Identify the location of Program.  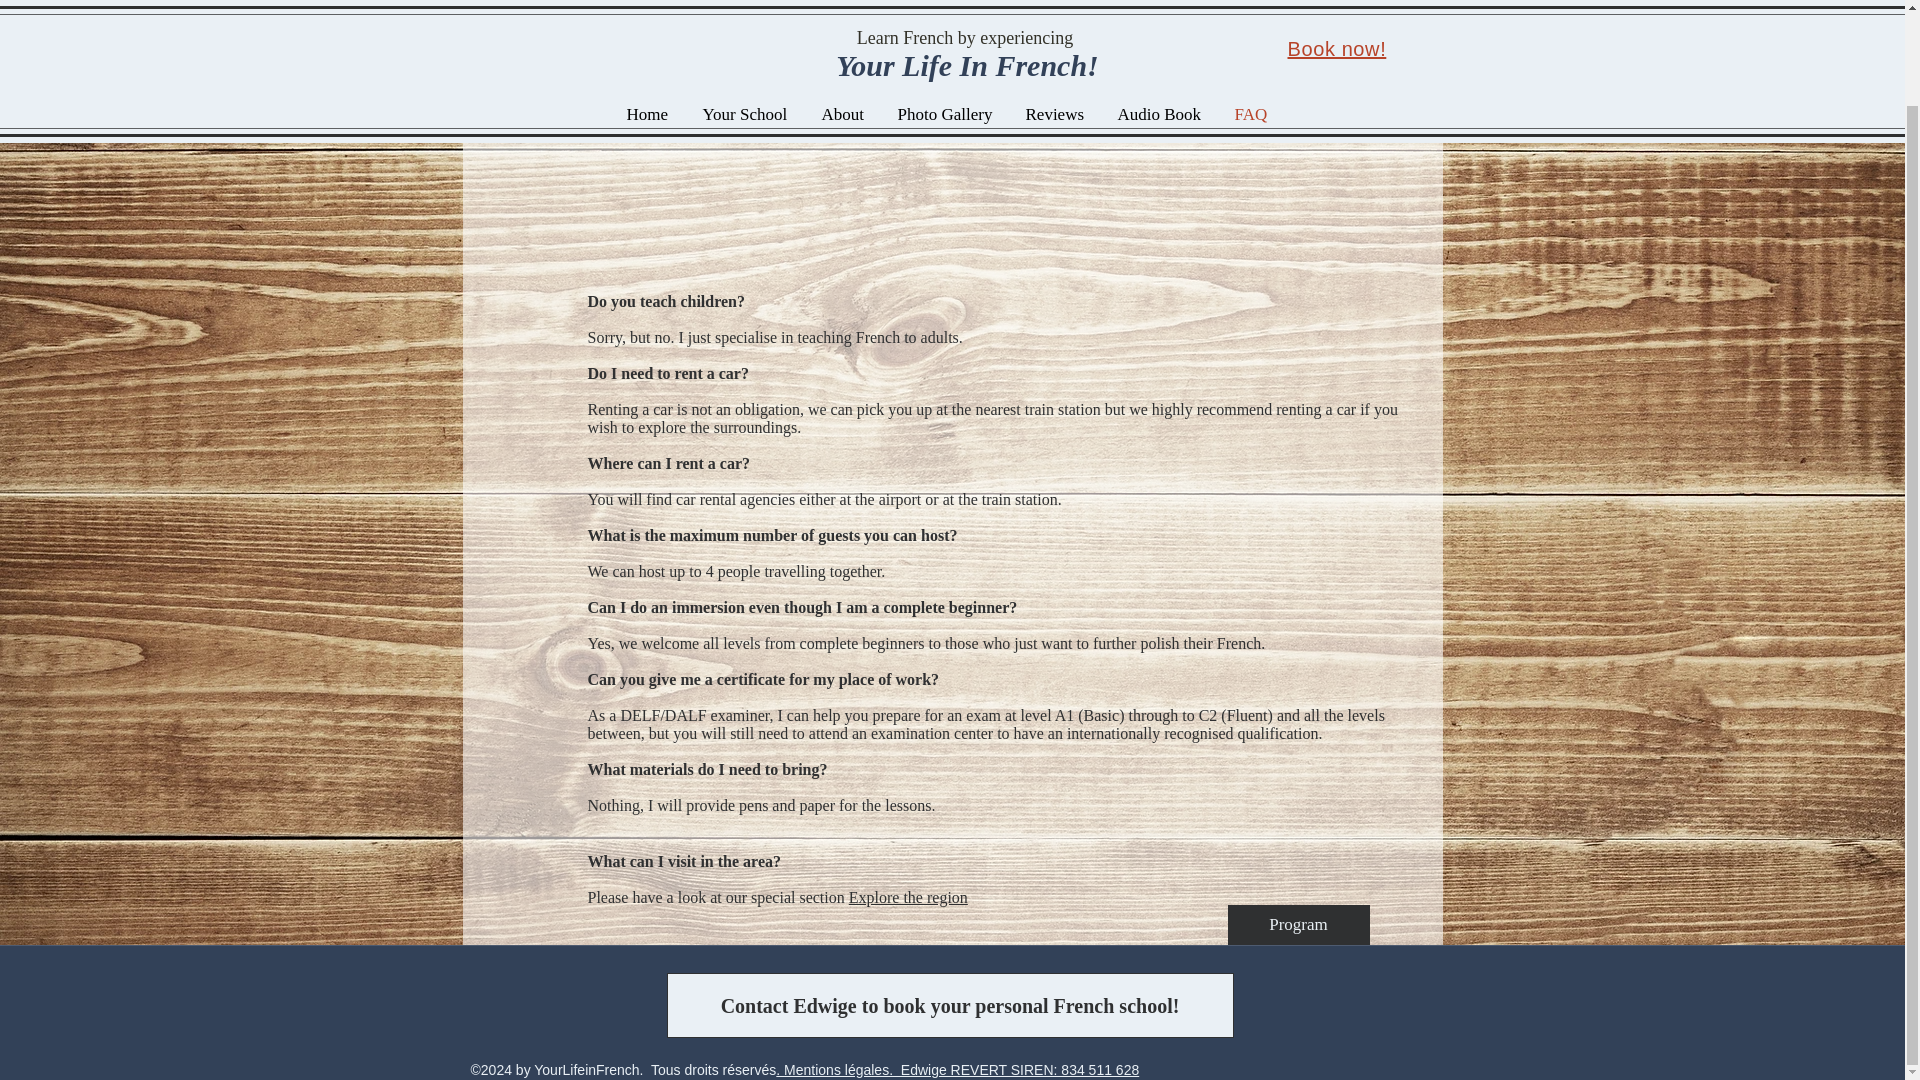
(1299, 925).